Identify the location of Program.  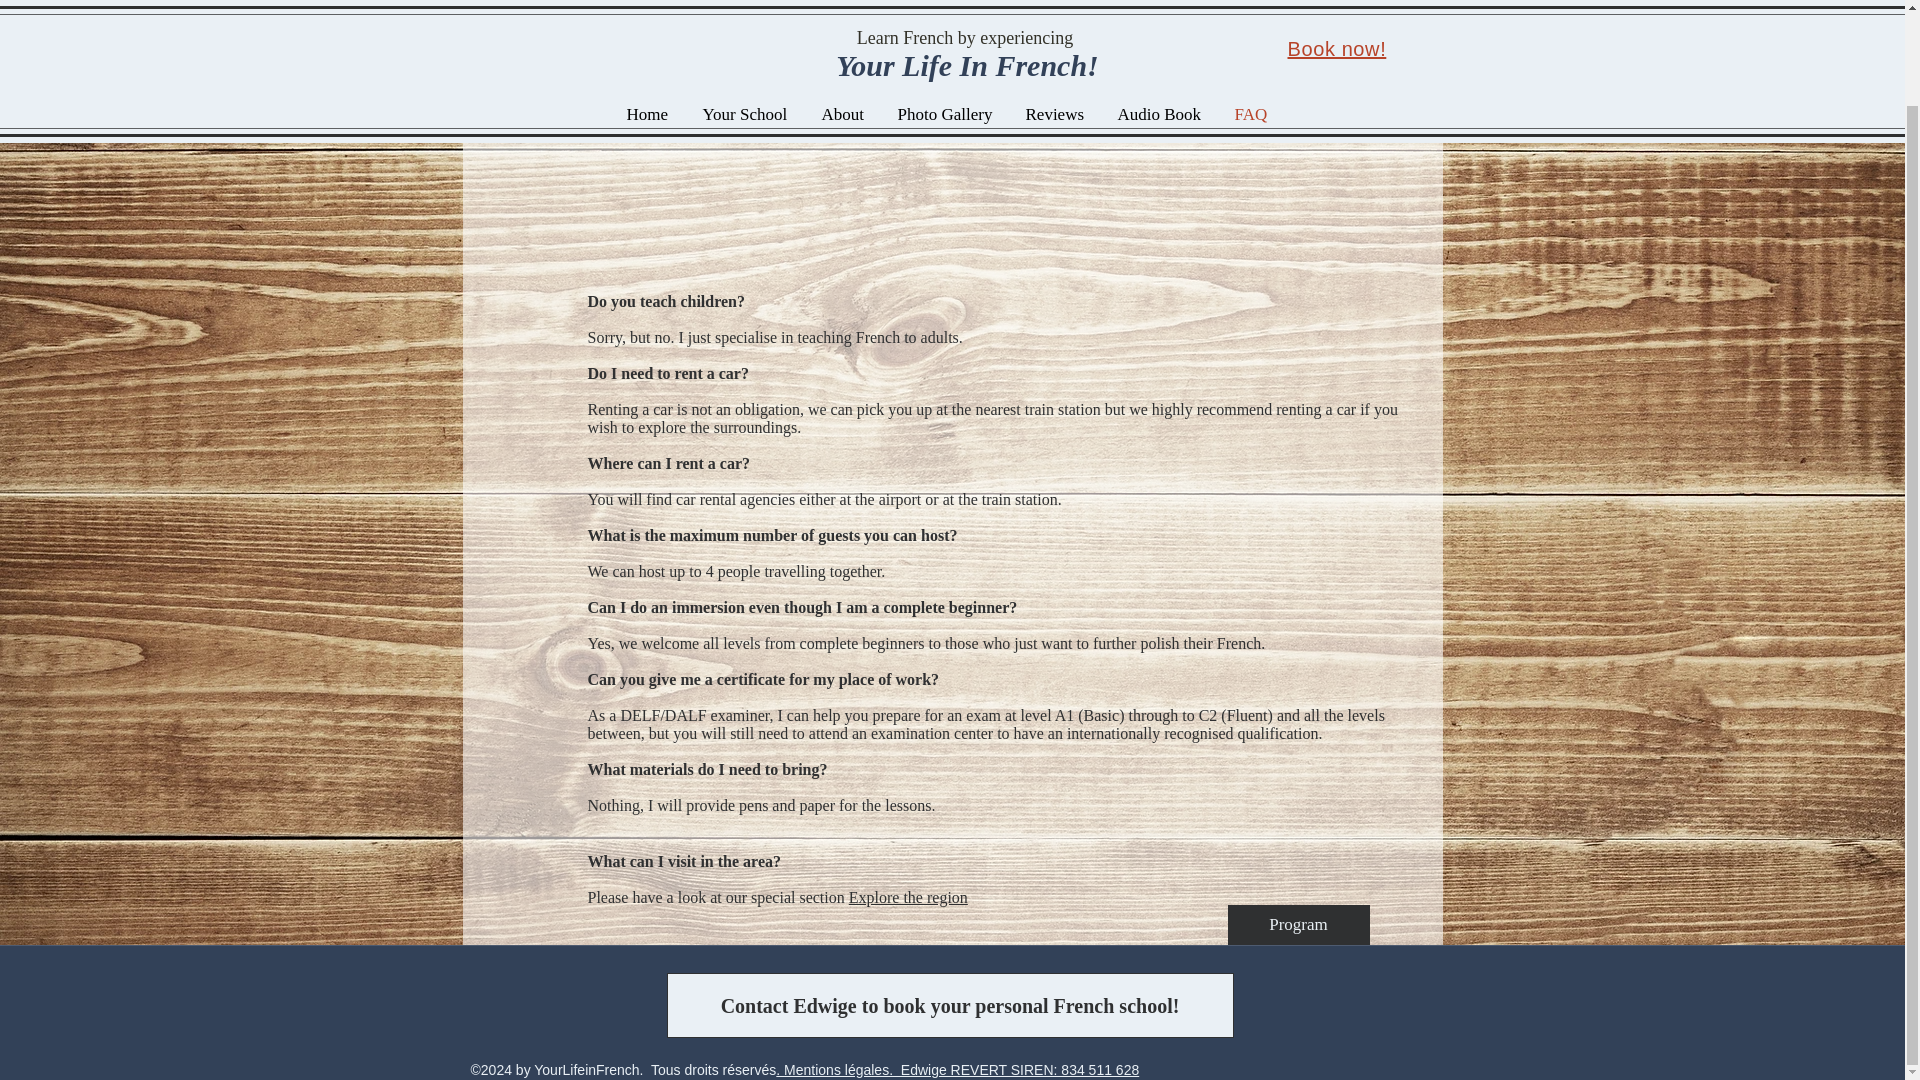
(1299, 925).